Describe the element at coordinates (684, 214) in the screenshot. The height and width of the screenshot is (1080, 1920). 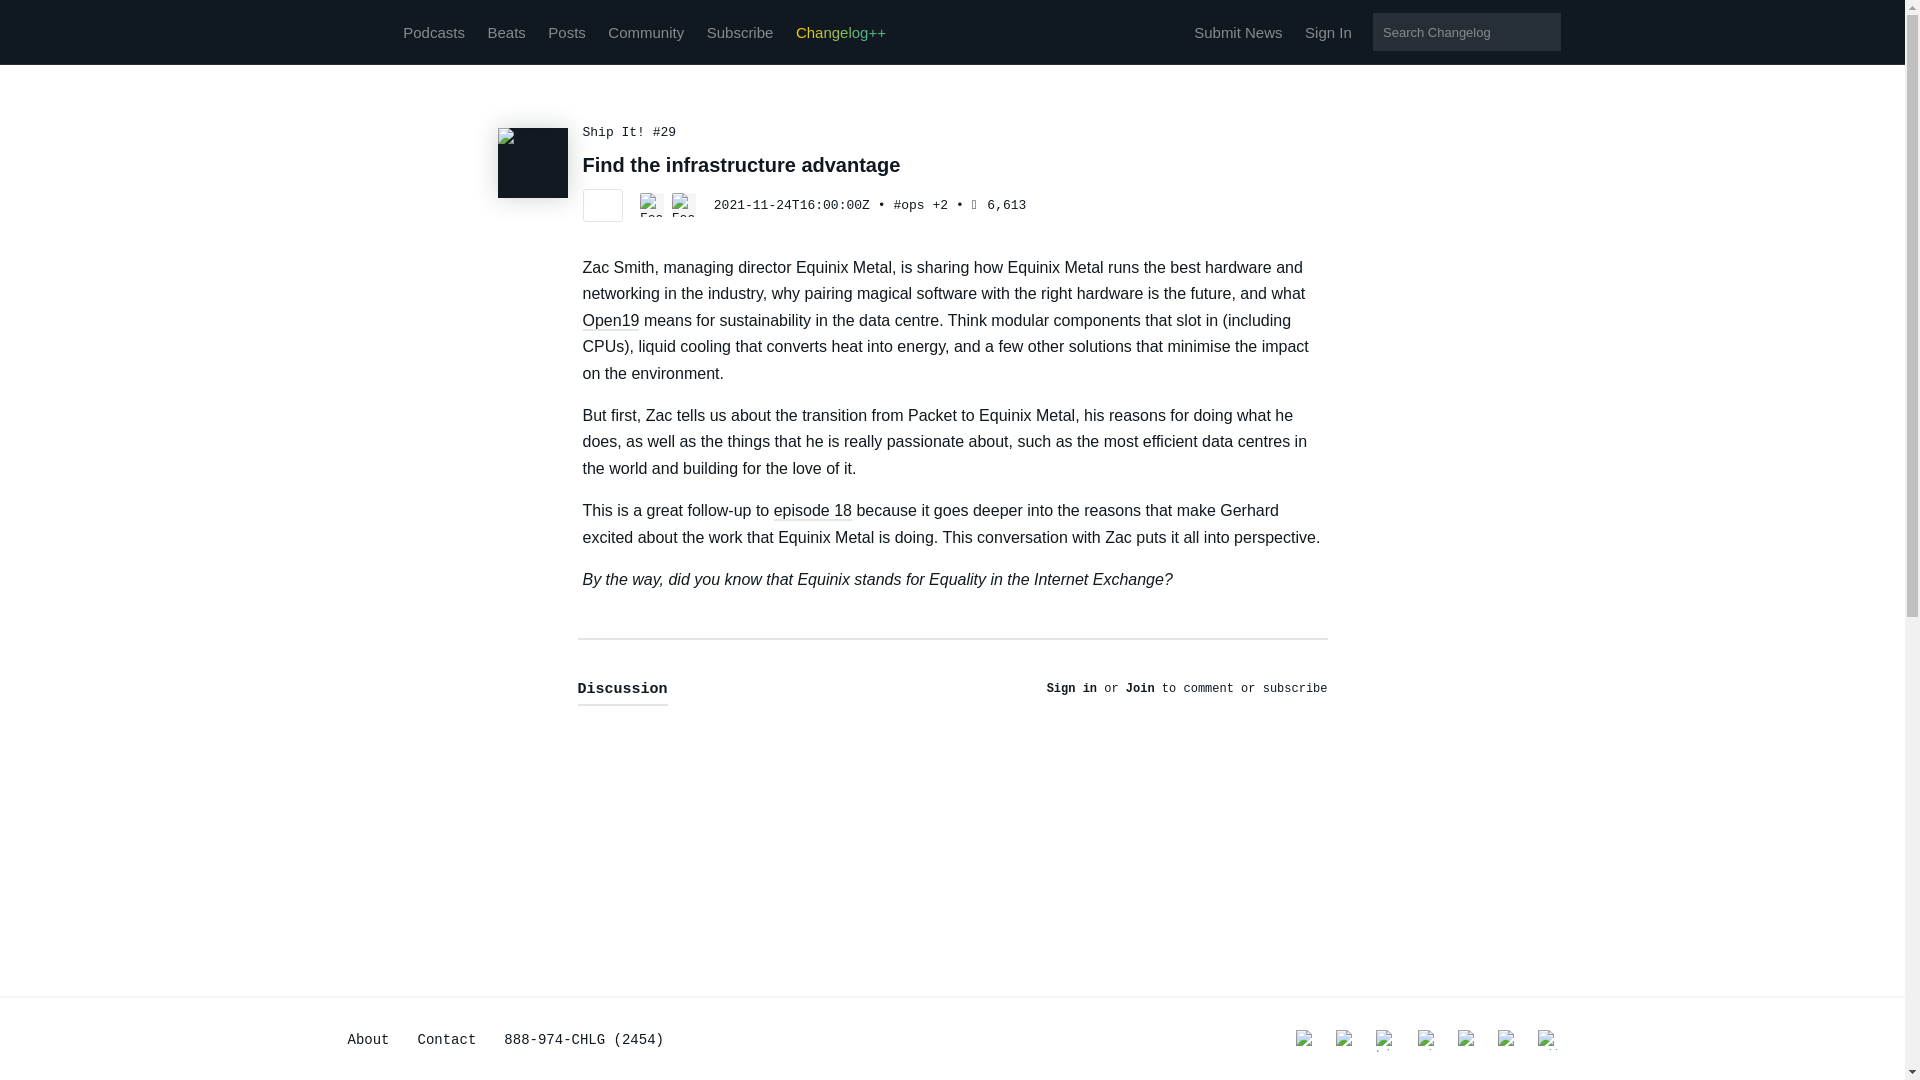
I see `Gerhard Lazu` at that location.